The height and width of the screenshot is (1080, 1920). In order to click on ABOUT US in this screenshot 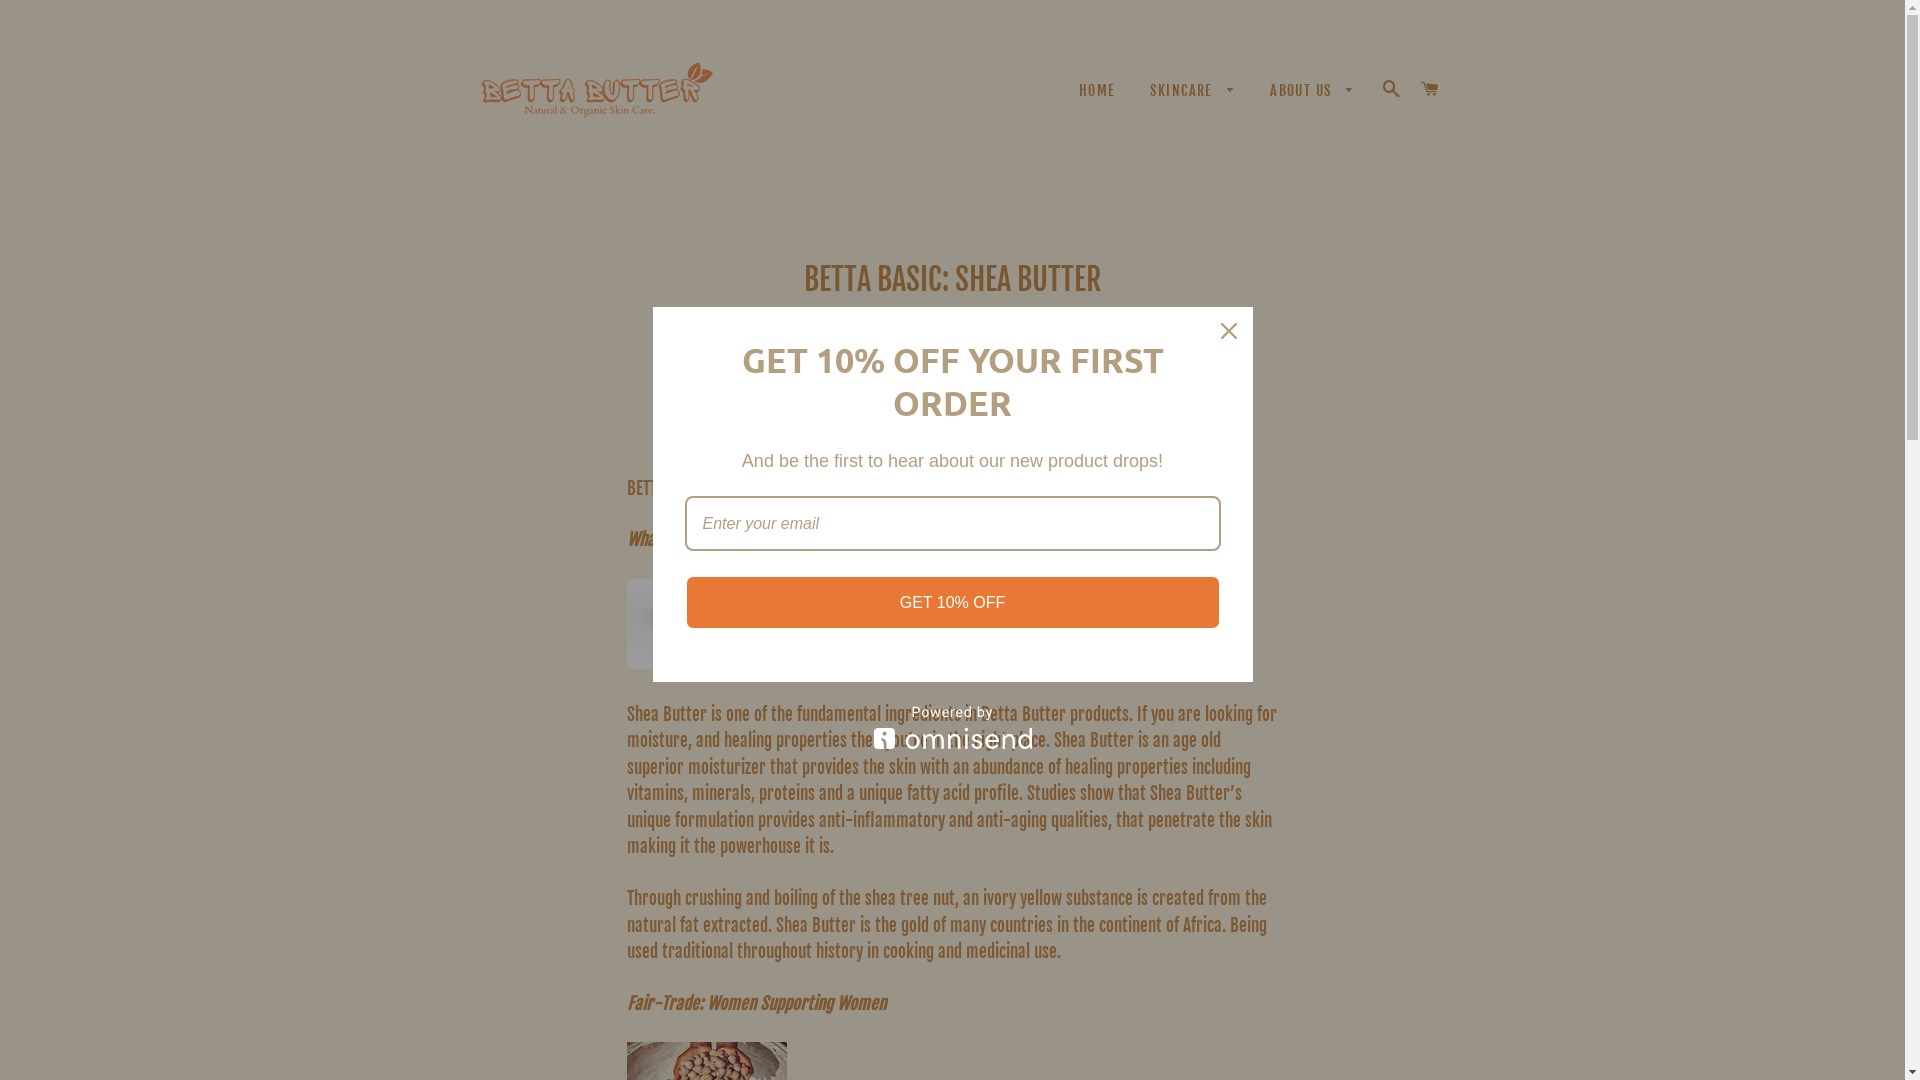, I will do `click(1313, 91)`.